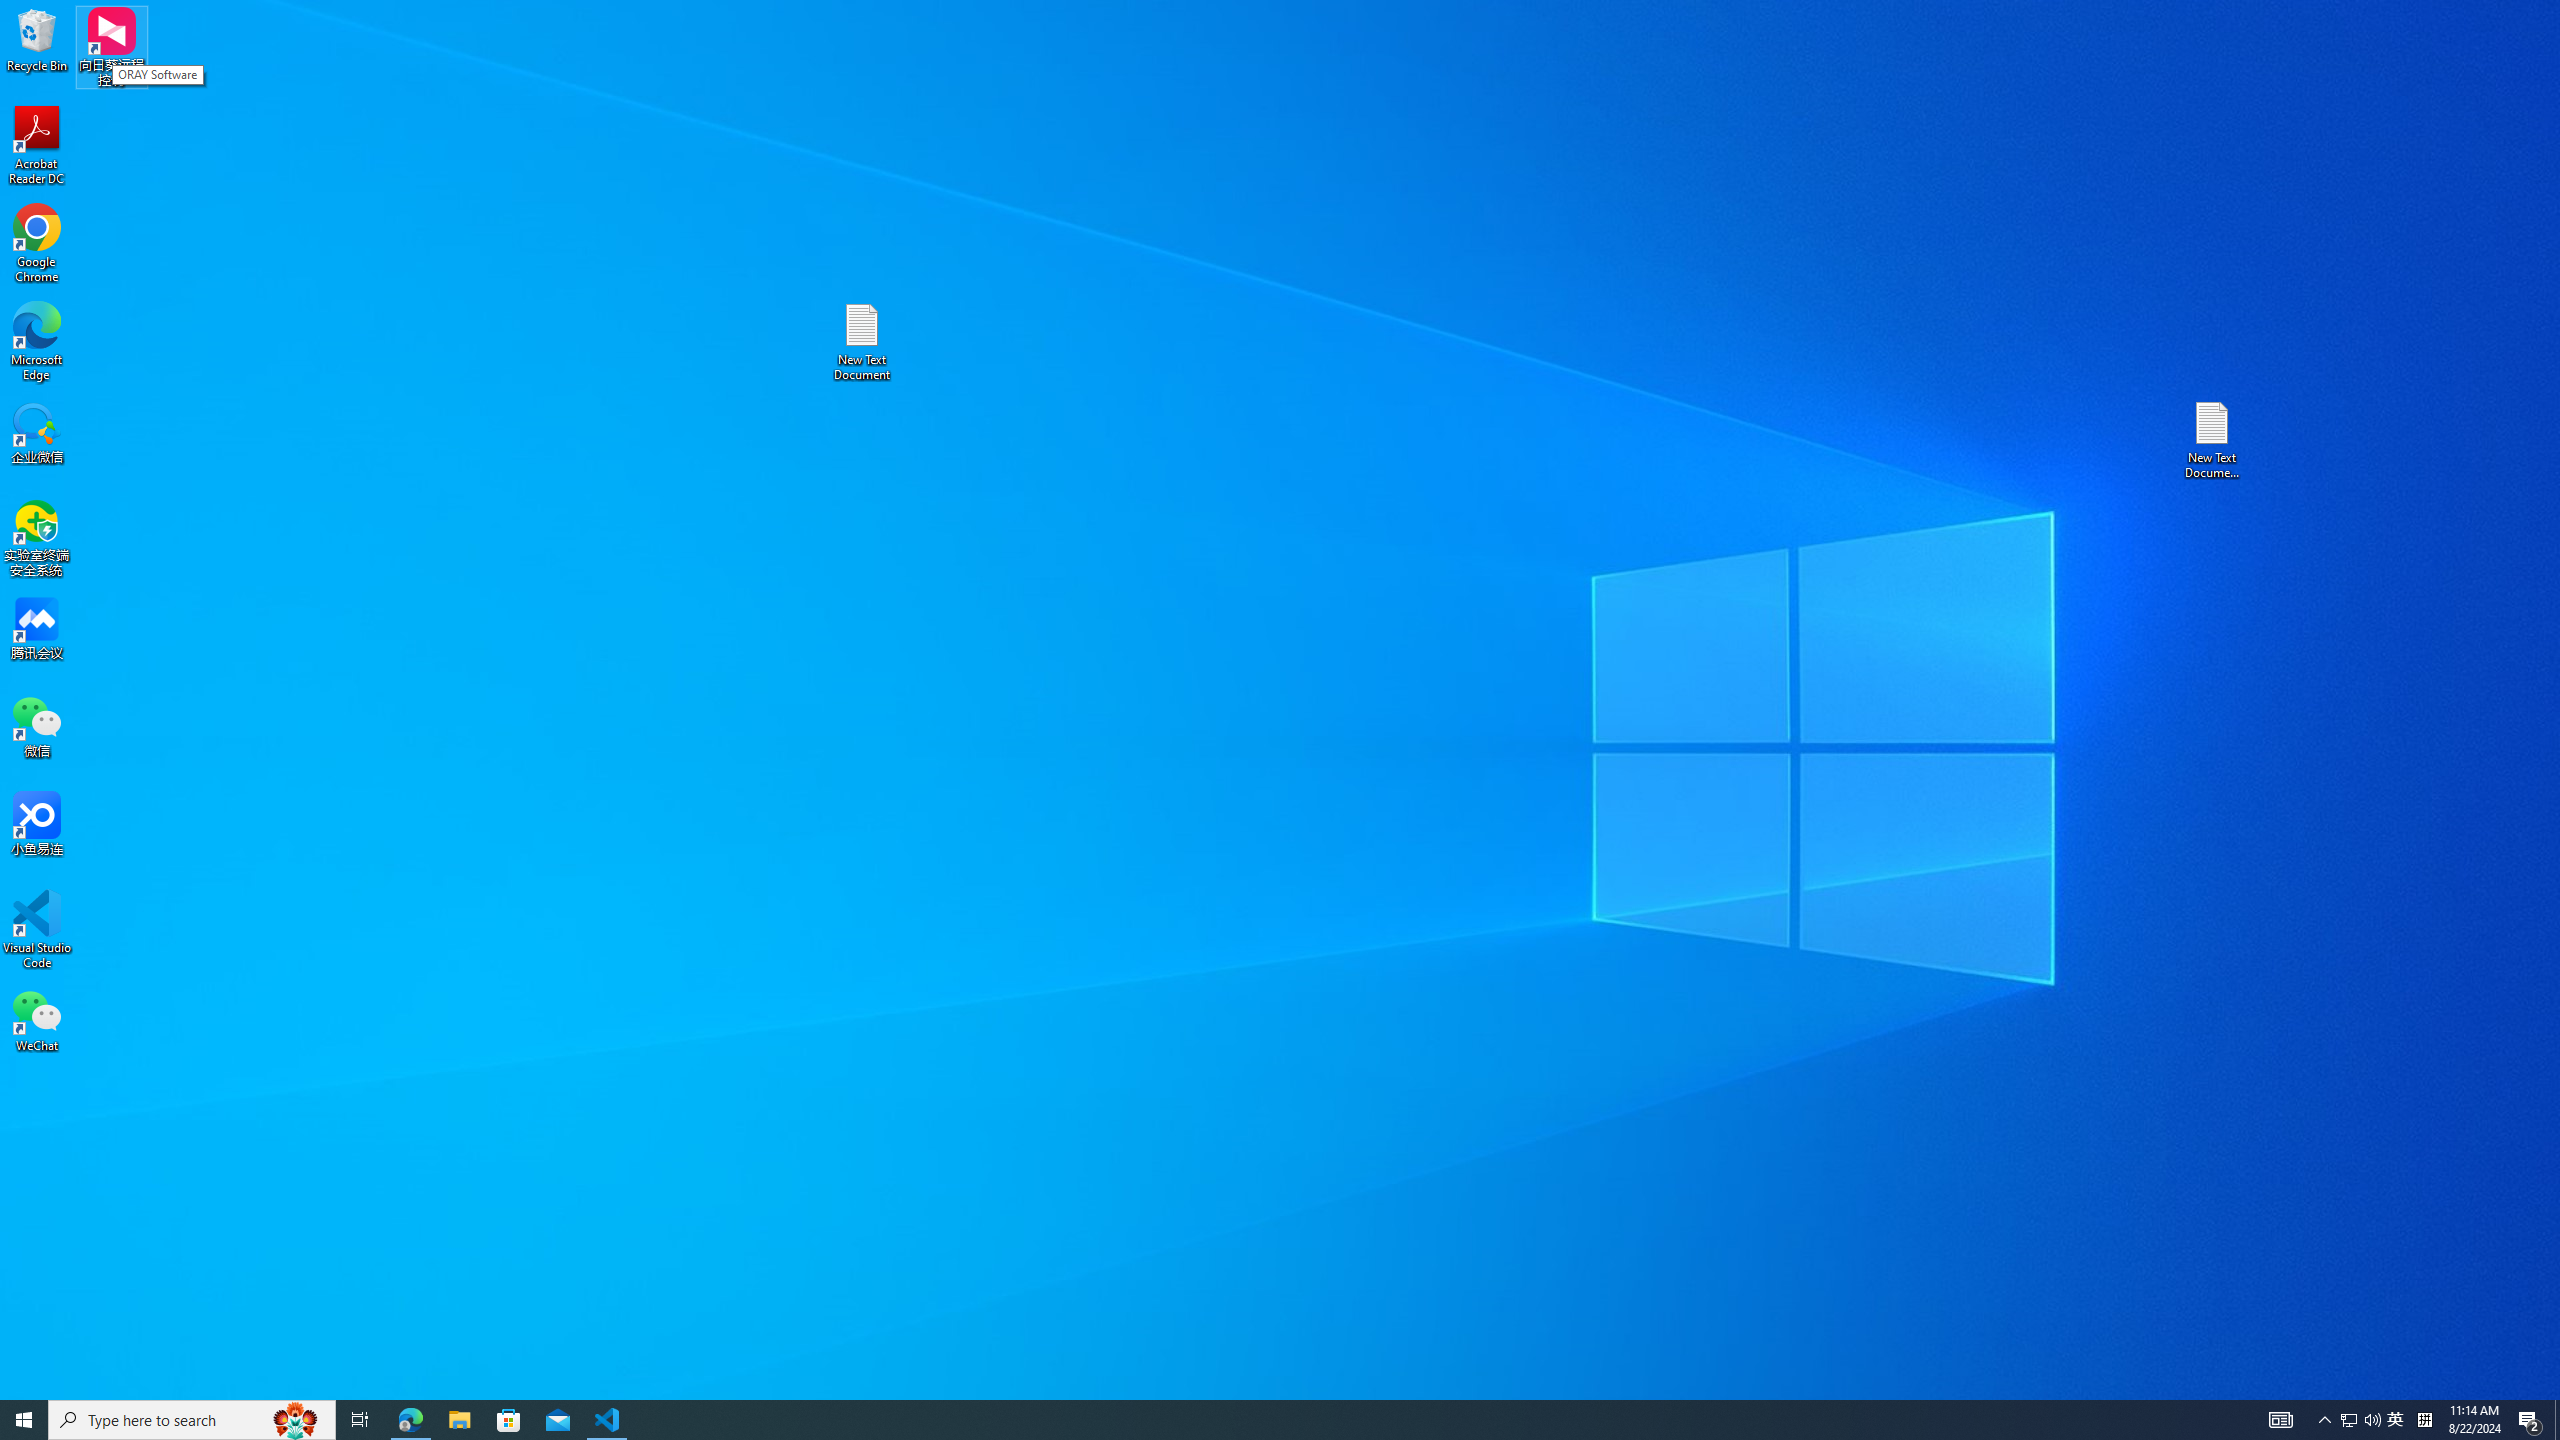 The width and height of the screenshot is (2560, 1440). I want to click on WeChat, so click(37, 1020).